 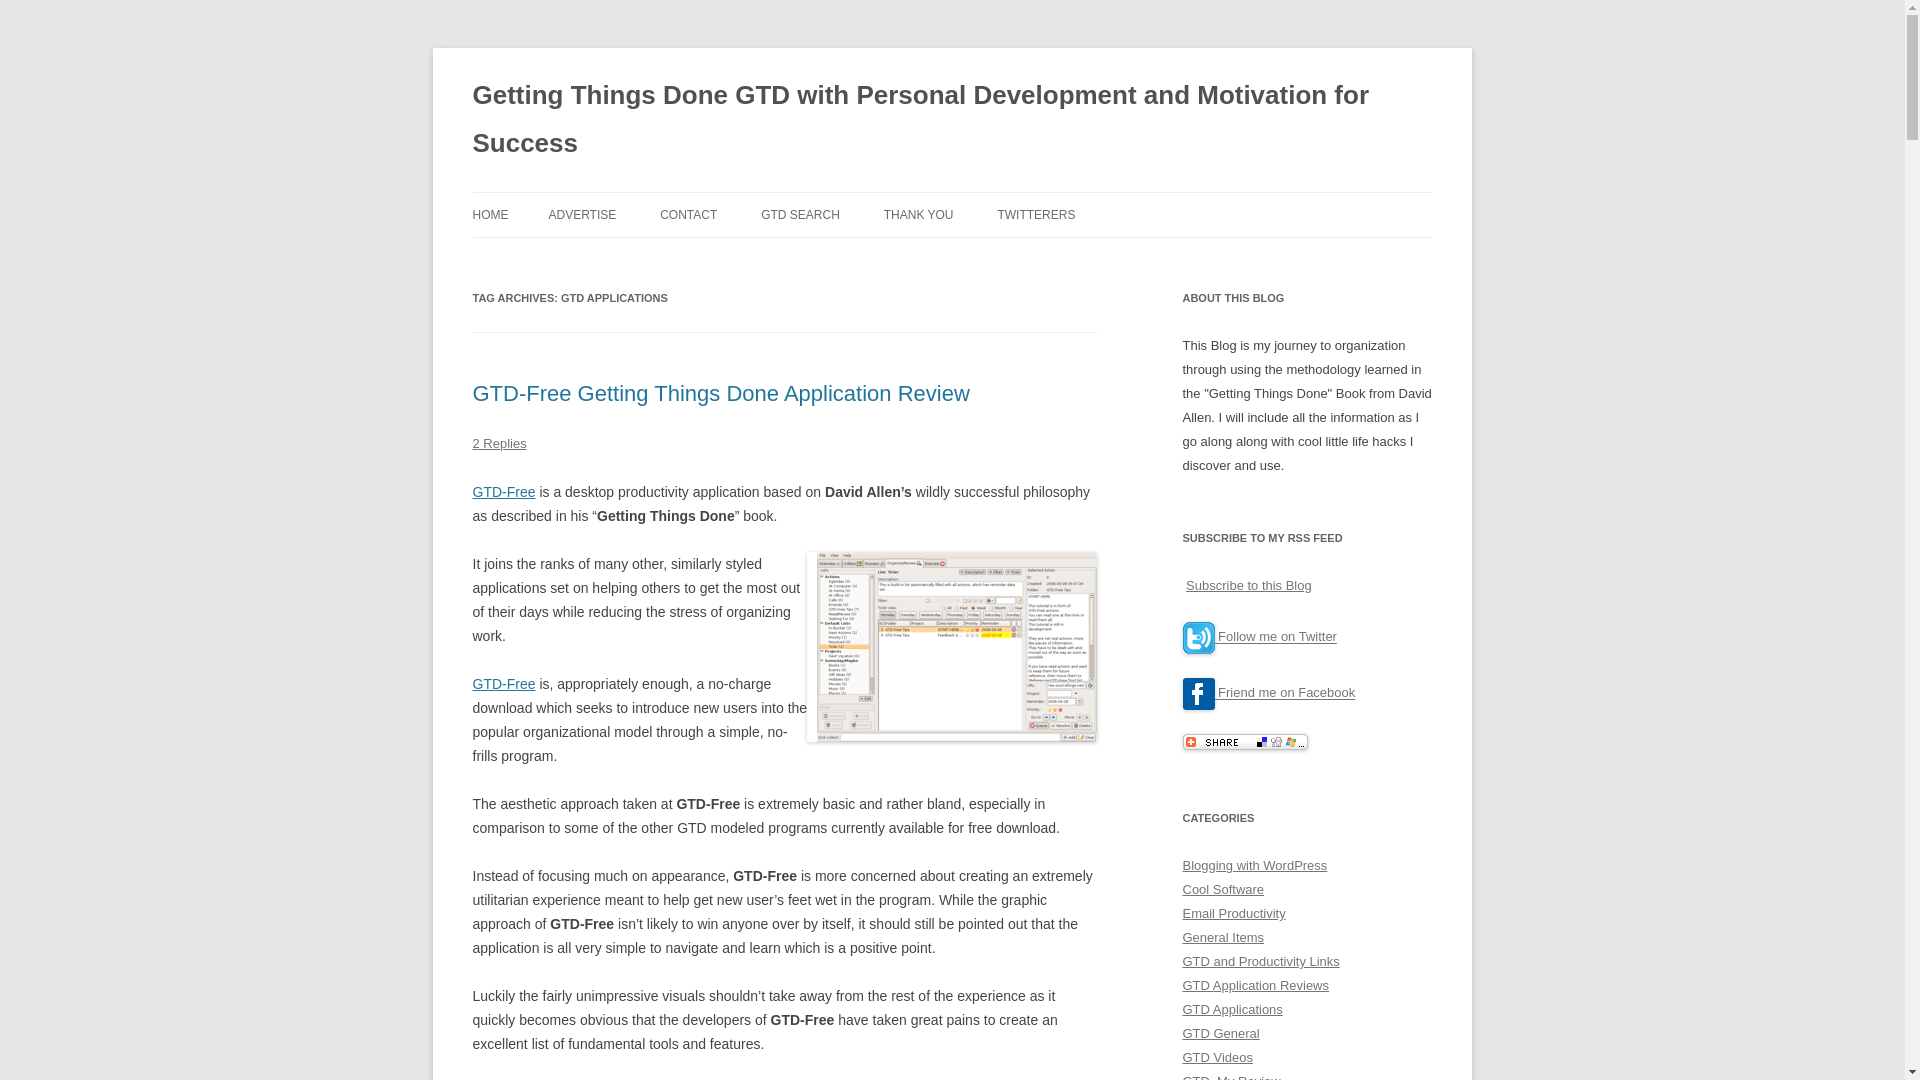 What do you see at coordinates (504, 684) in the screenshot?
I see `GTD-Free` at bounding box center [504, 684].